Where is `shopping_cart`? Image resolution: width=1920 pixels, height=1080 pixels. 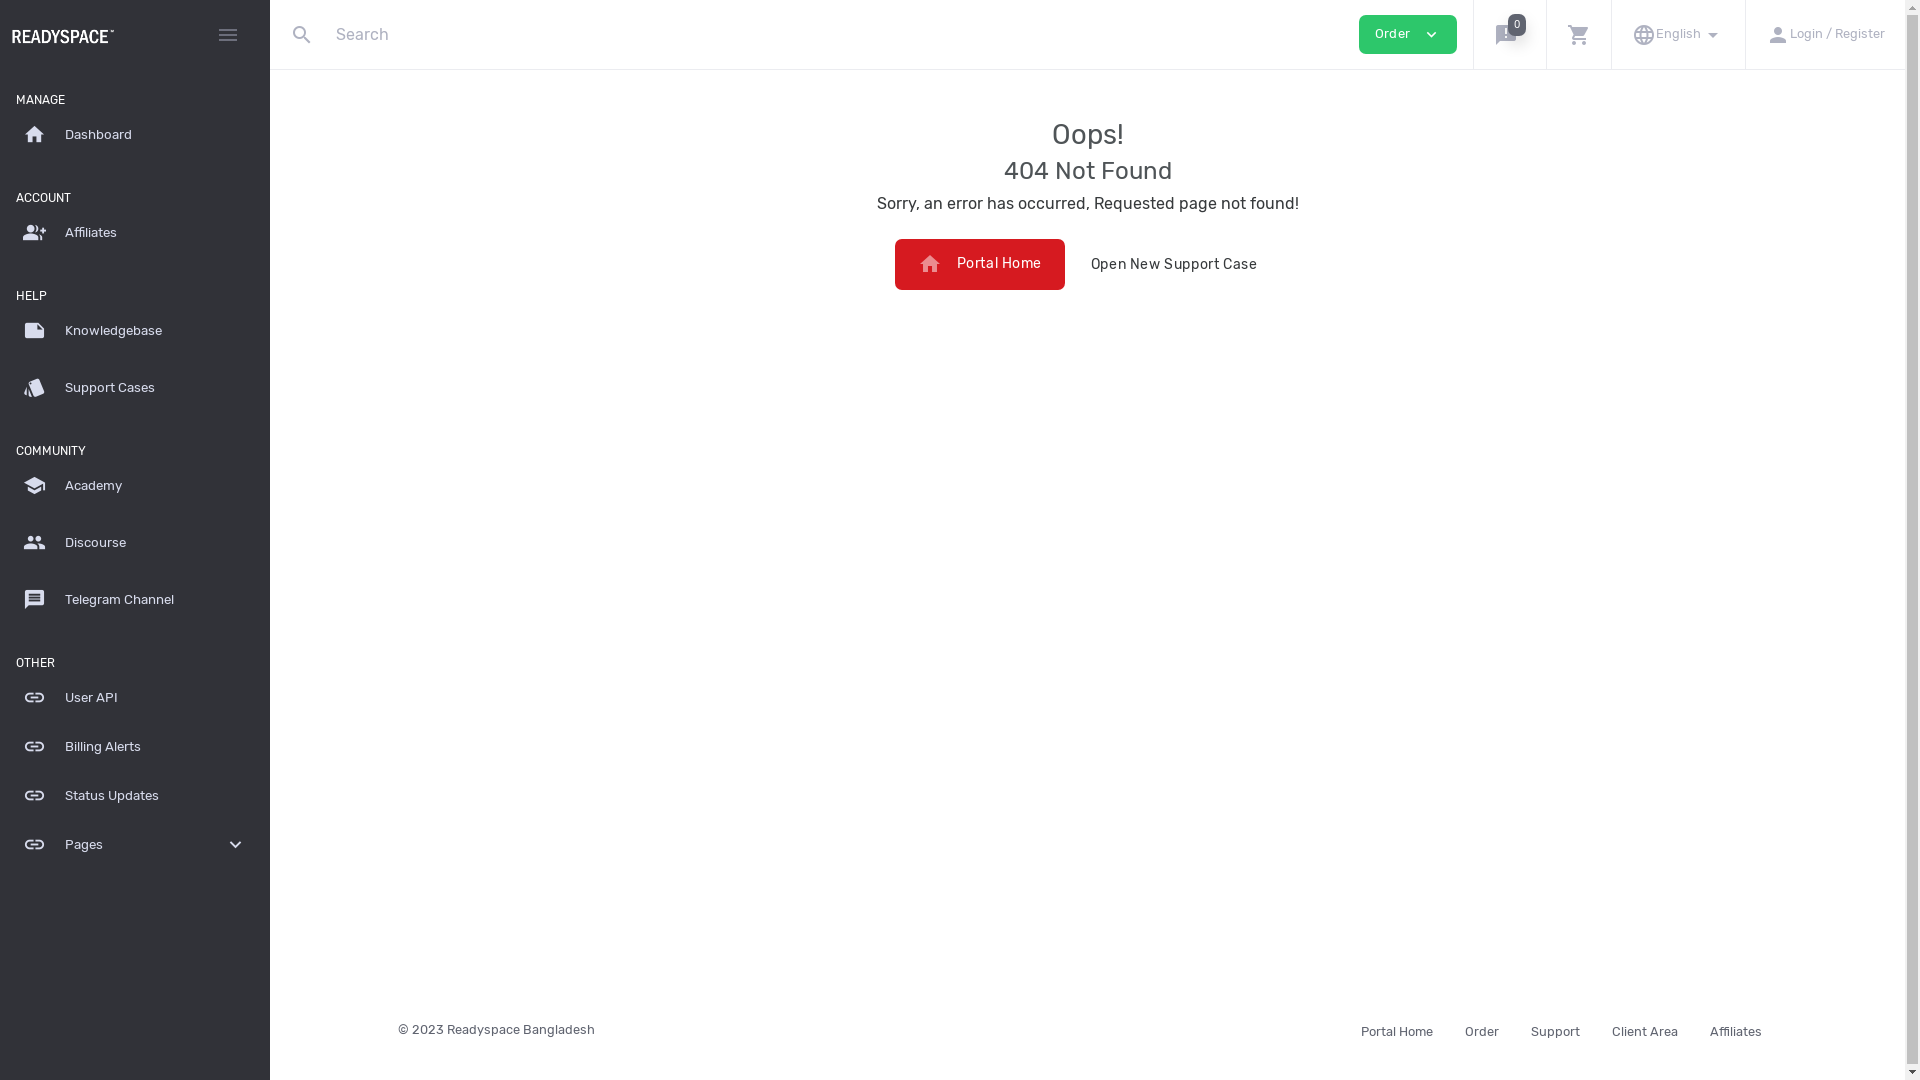
shopping_cart is located at coordinates (1578, 34).